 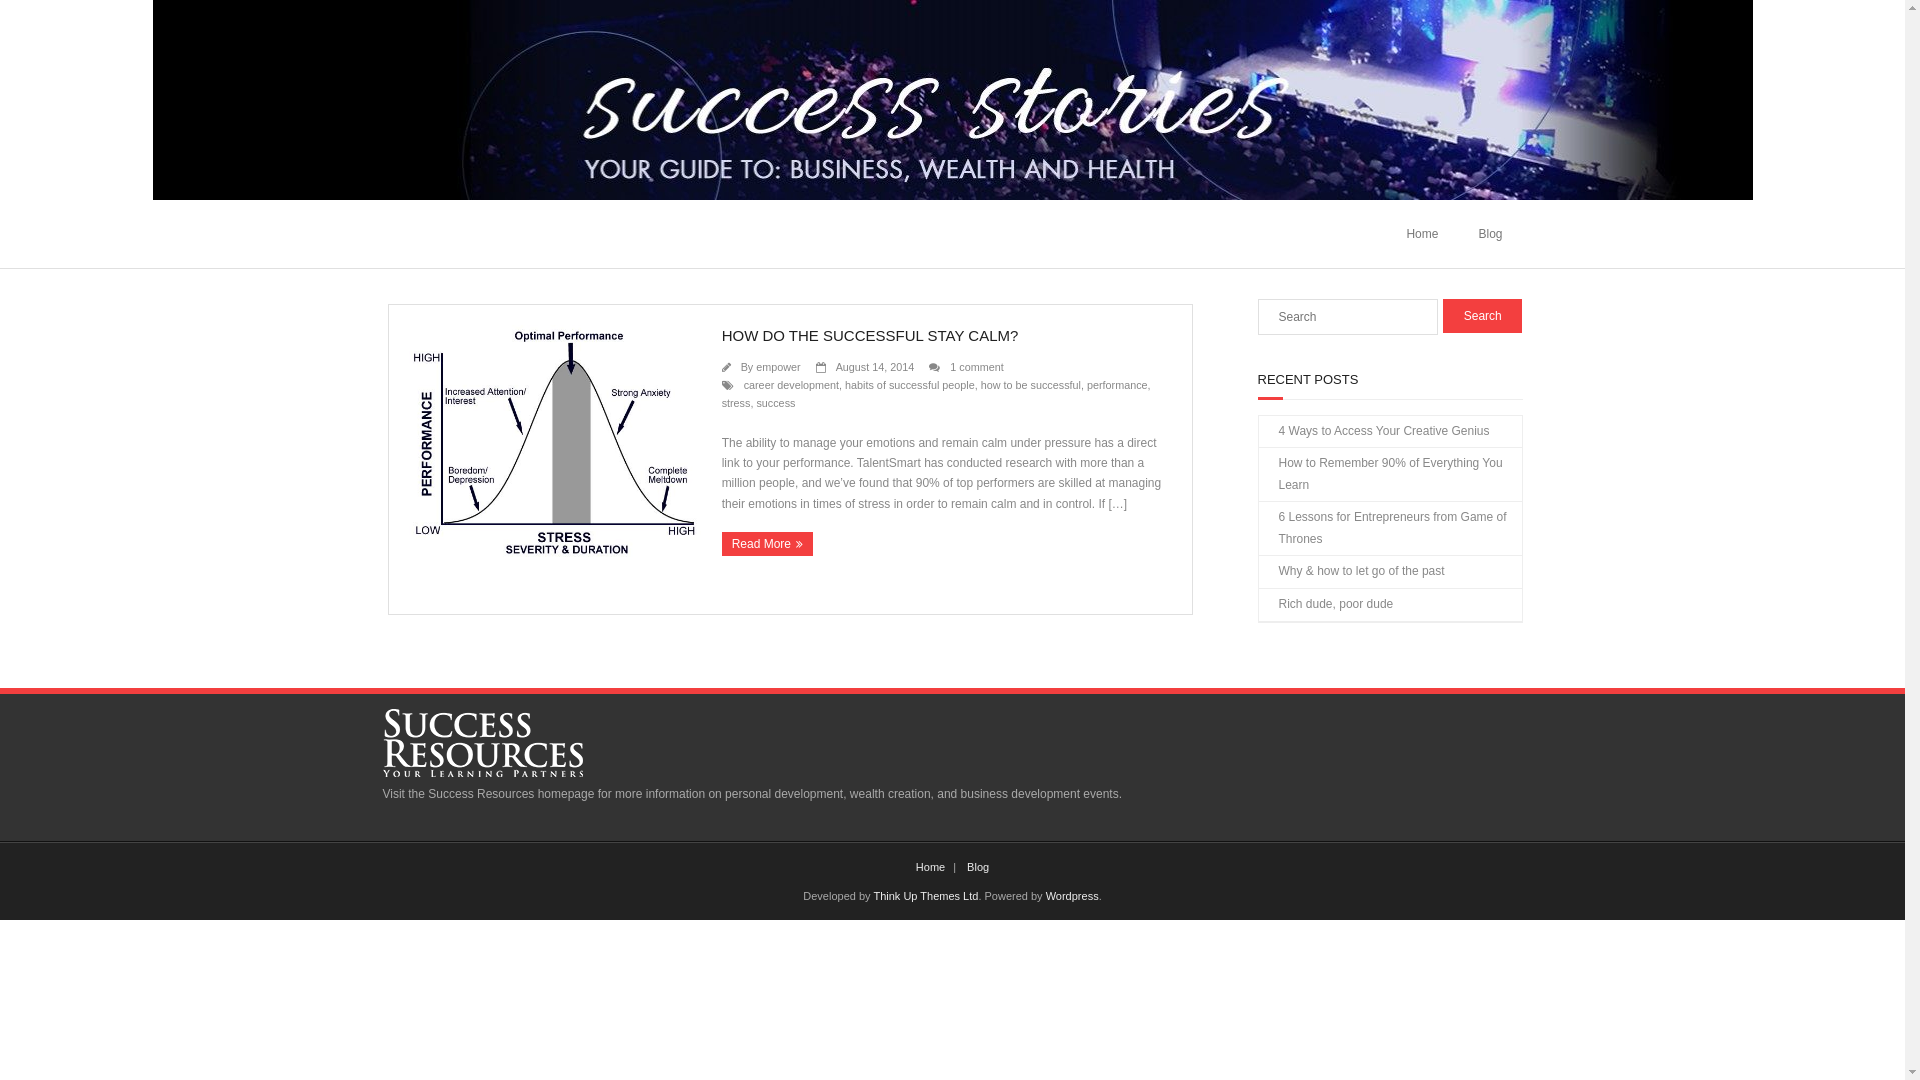 What do you see at coordinates (978, 867) in the screenshot?
I see `Blog` at bounding box center [978, 867].